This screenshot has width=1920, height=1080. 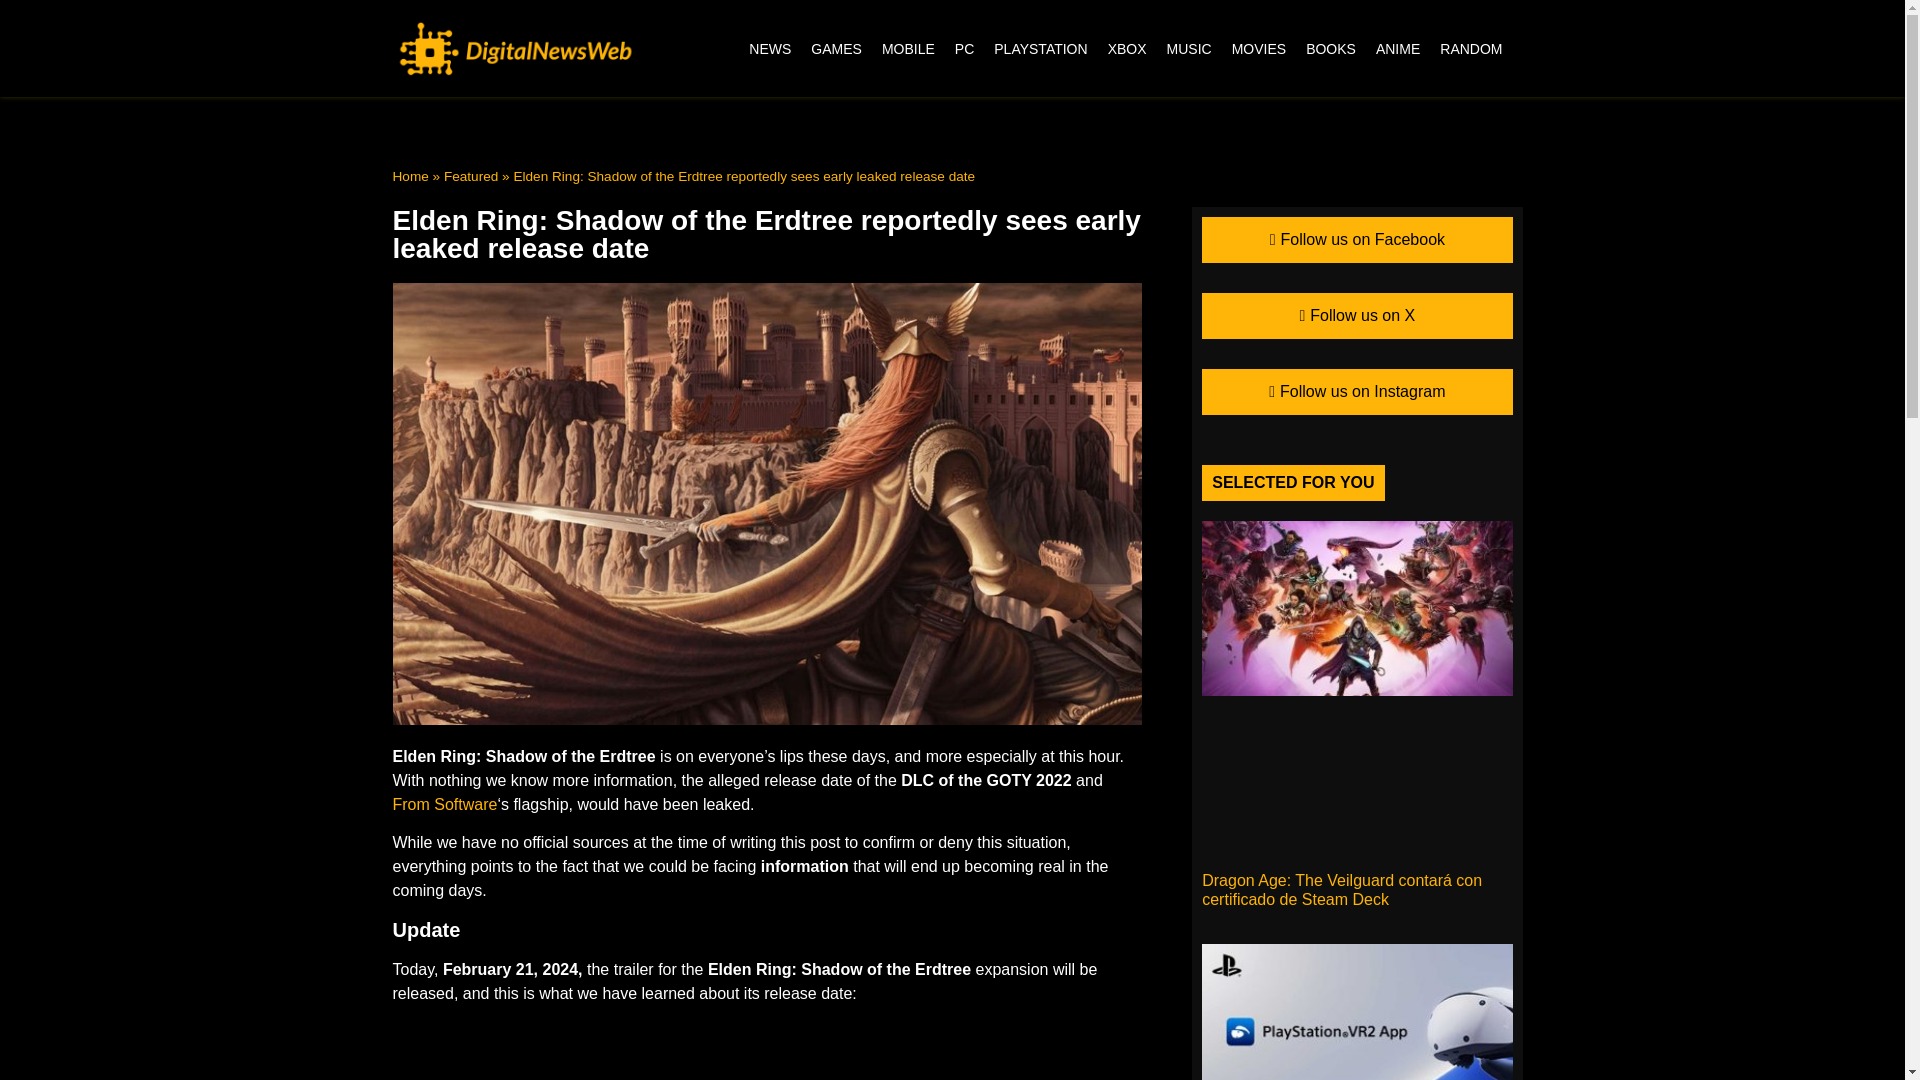 What do you see at coordinates (1471, 48) in the screenshot?
I see `RANDOM` at bounding box center [1471, 48].